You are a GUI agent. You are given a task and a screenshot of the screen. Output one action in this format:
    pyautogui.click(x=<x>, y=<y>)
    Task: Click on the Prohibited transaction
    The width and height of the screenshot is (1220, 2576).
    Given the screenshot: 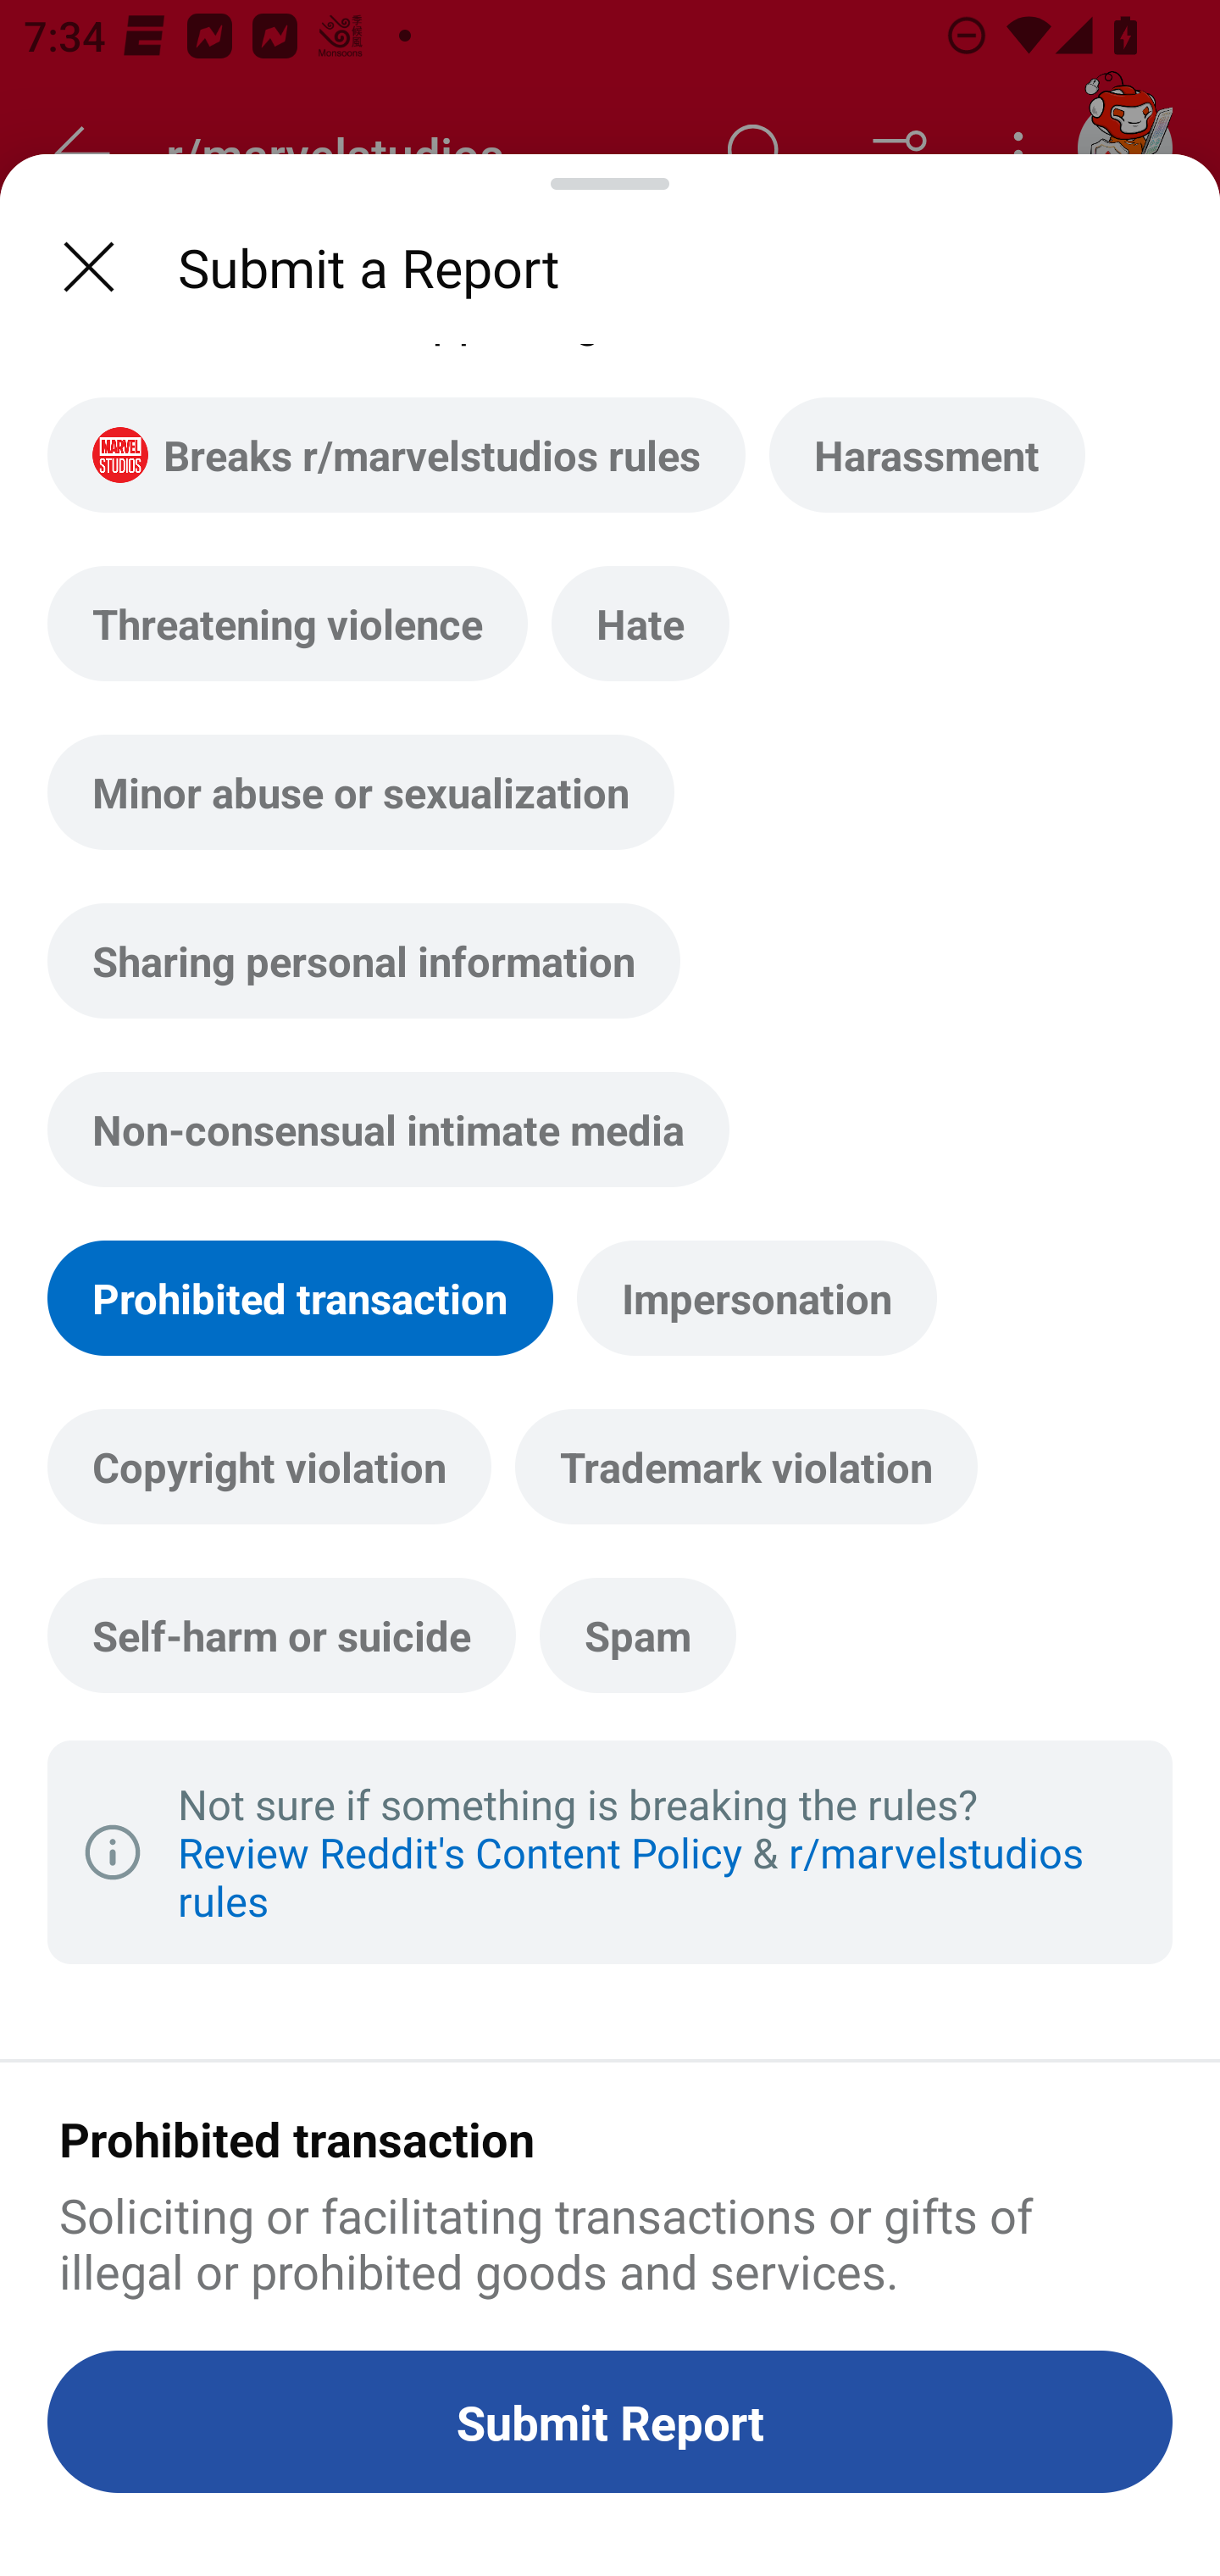 What is the action you would take?
    pyautogui.click(x=300, y=1298)
    